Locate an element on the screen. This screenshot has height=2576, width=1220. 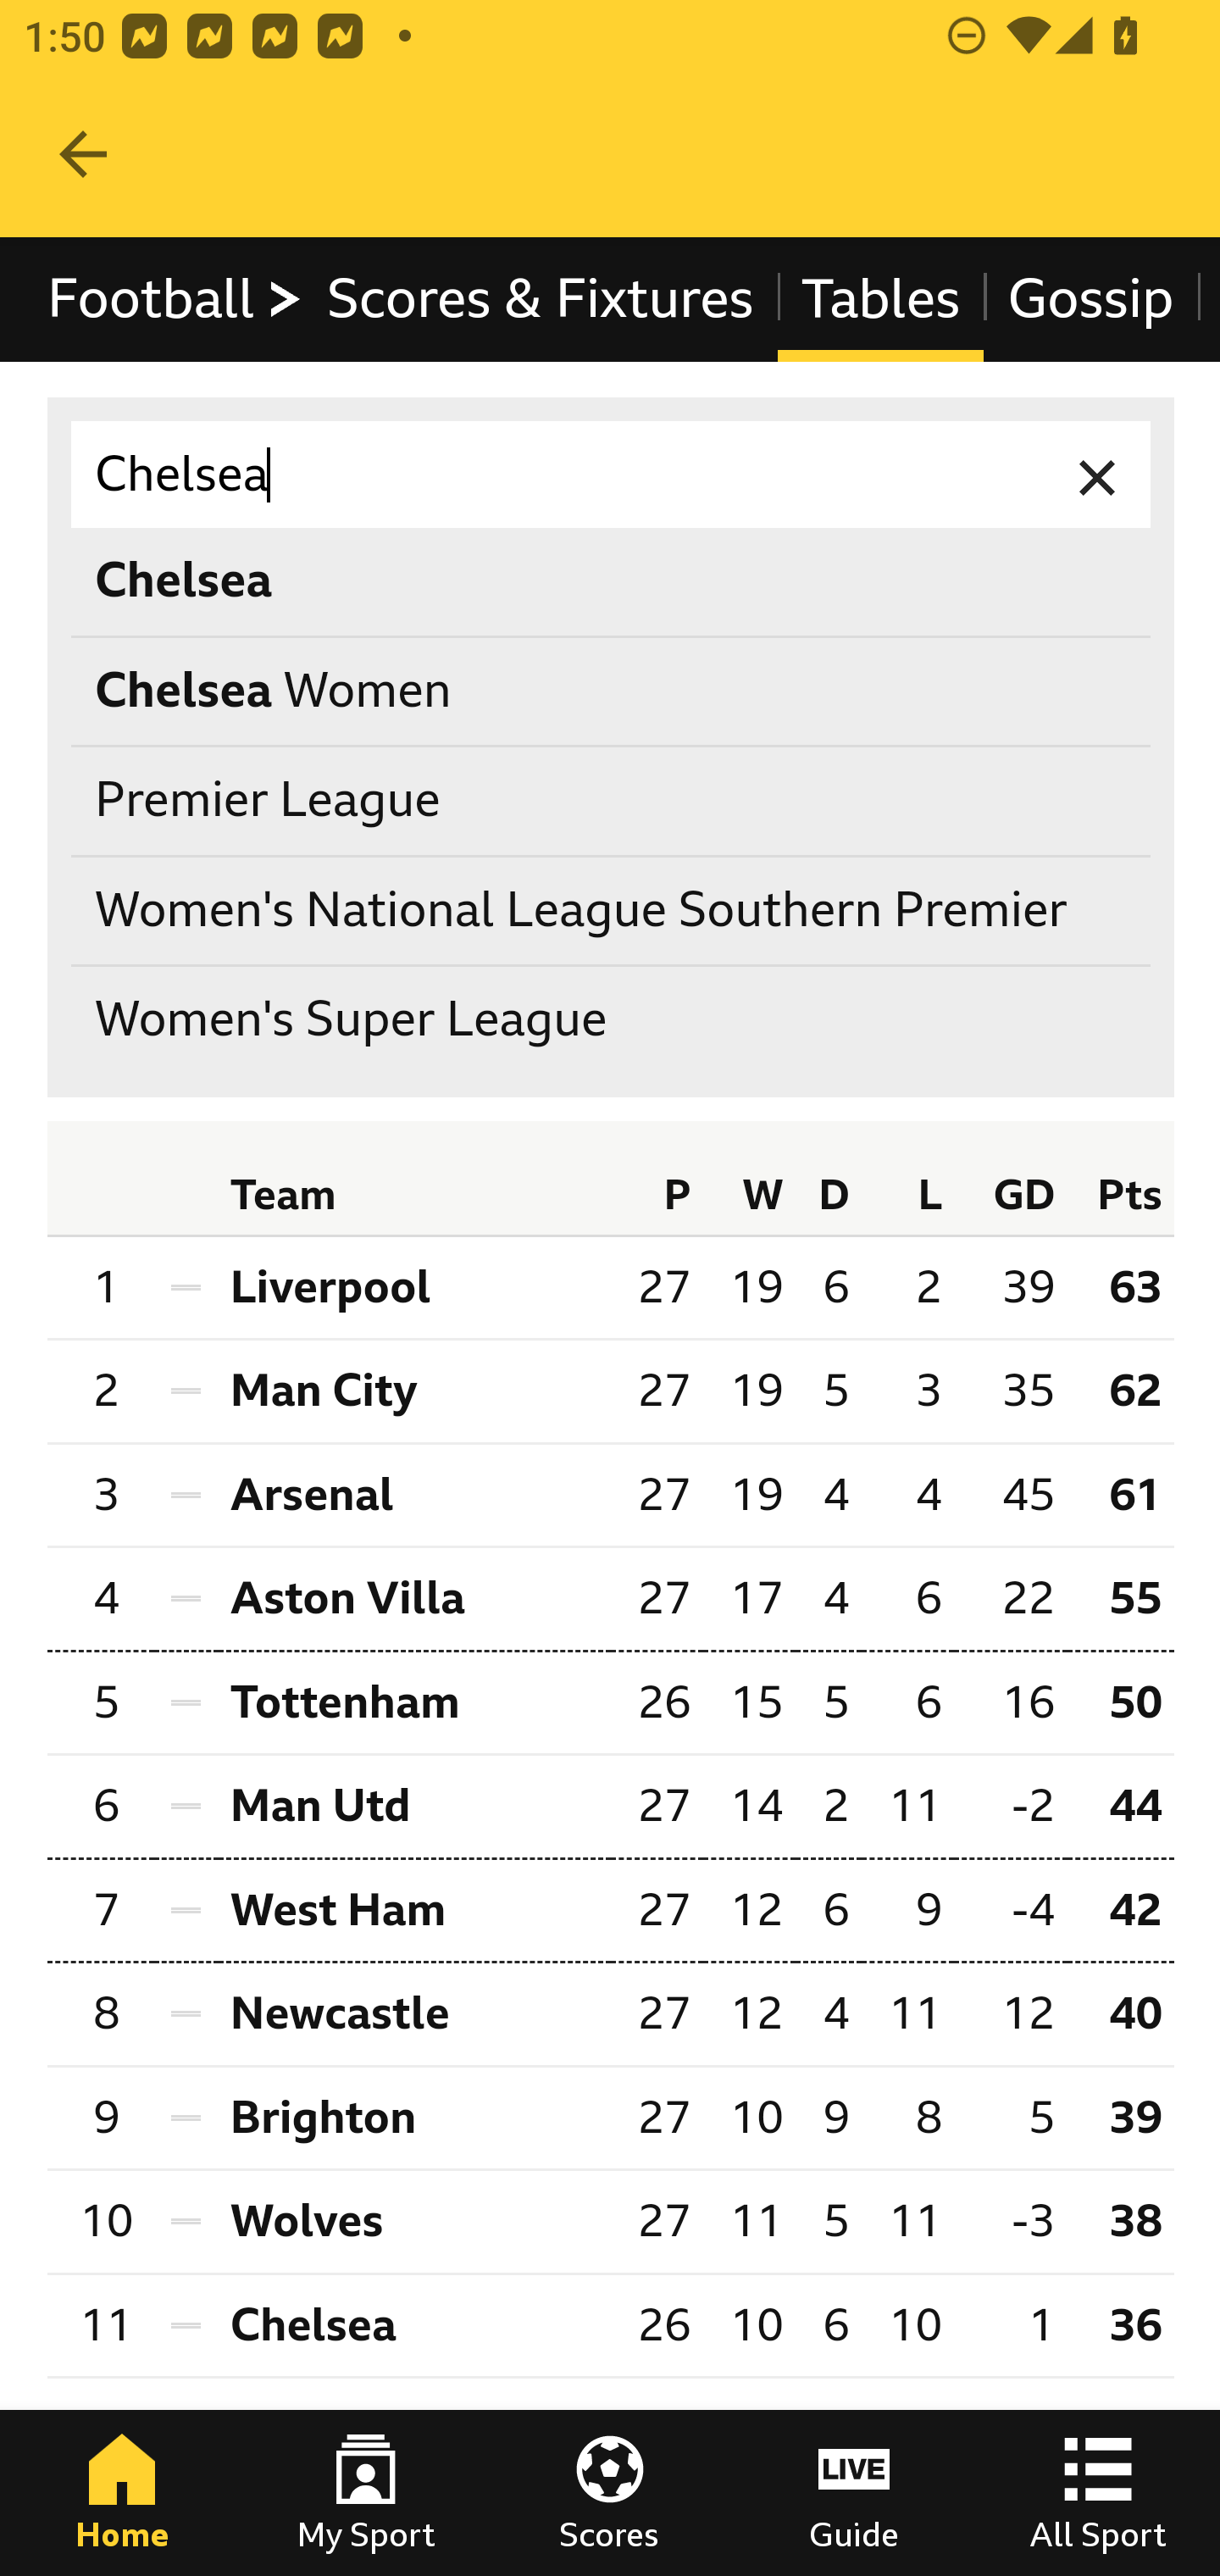
Premier League is located at coordinates (612, 802).